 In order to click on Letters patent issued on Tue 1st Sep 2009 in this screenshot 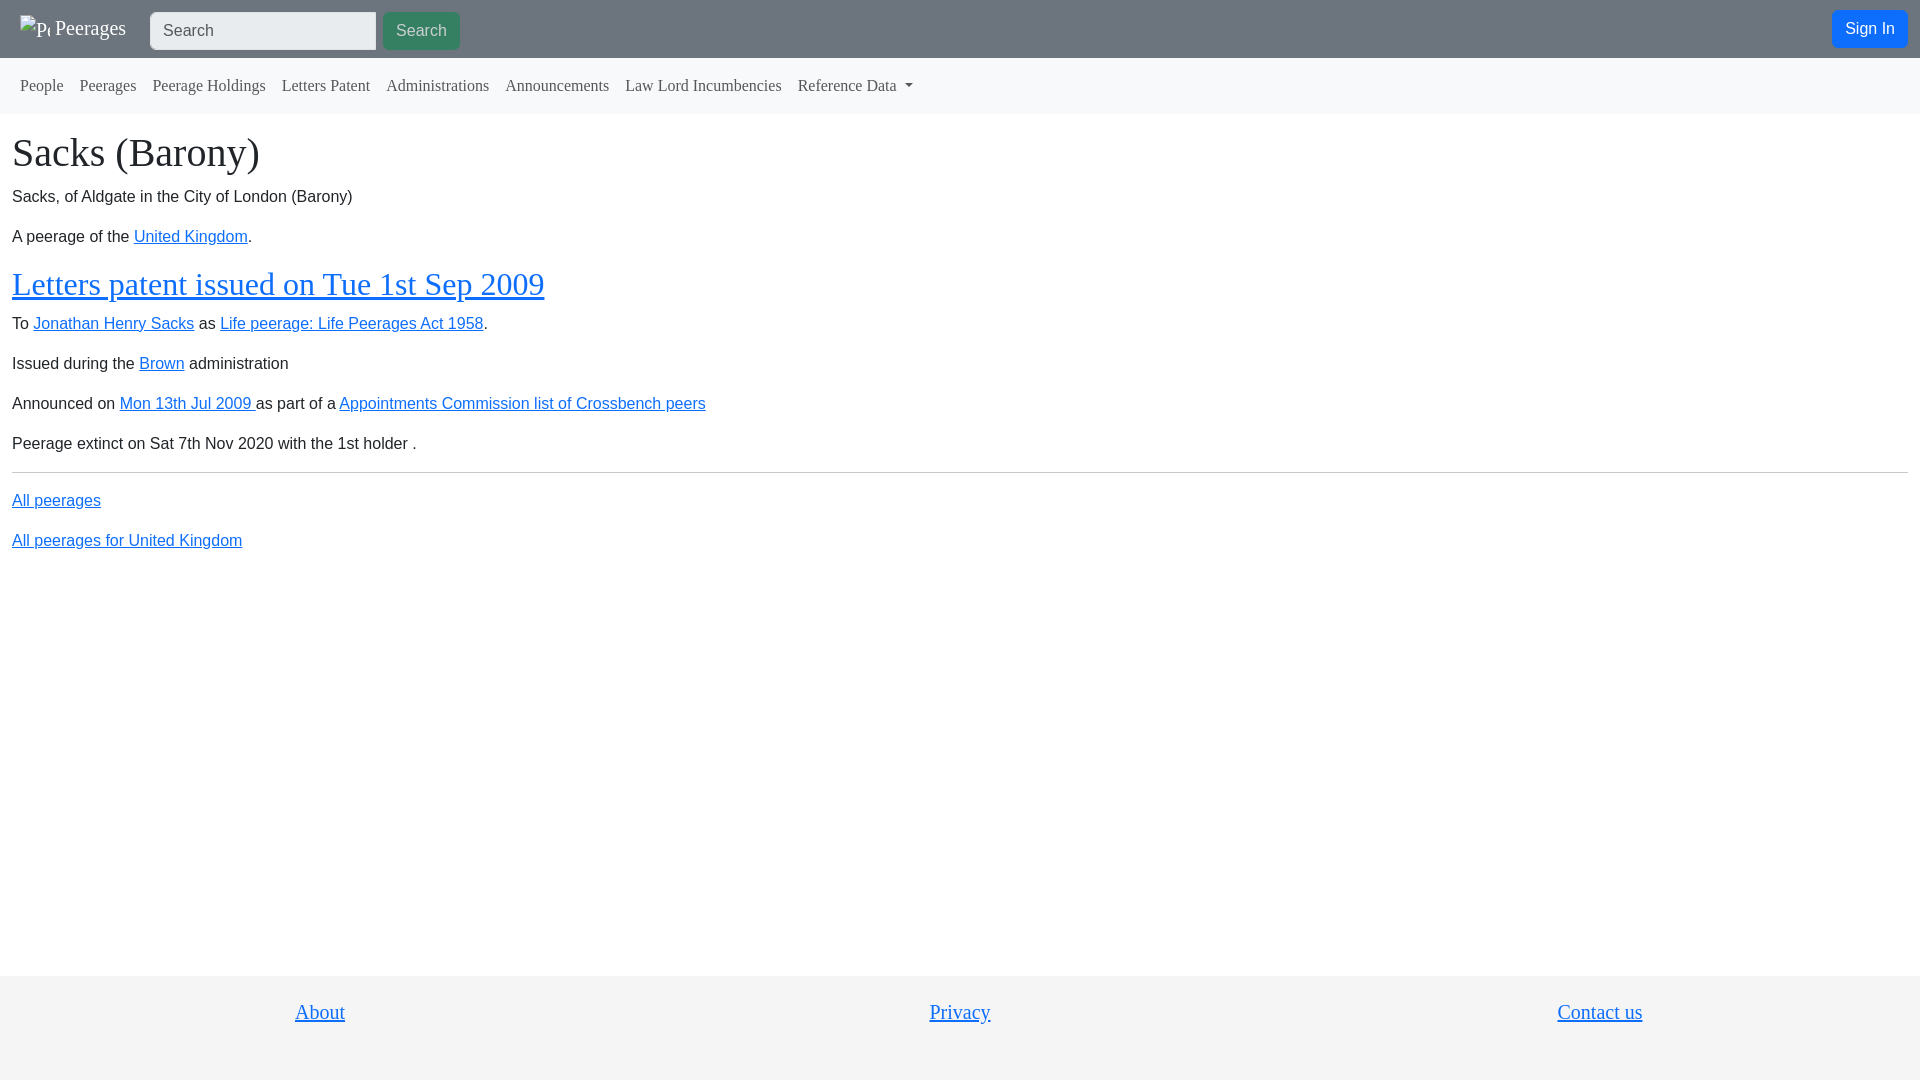, I will do `click(277, 284)`.